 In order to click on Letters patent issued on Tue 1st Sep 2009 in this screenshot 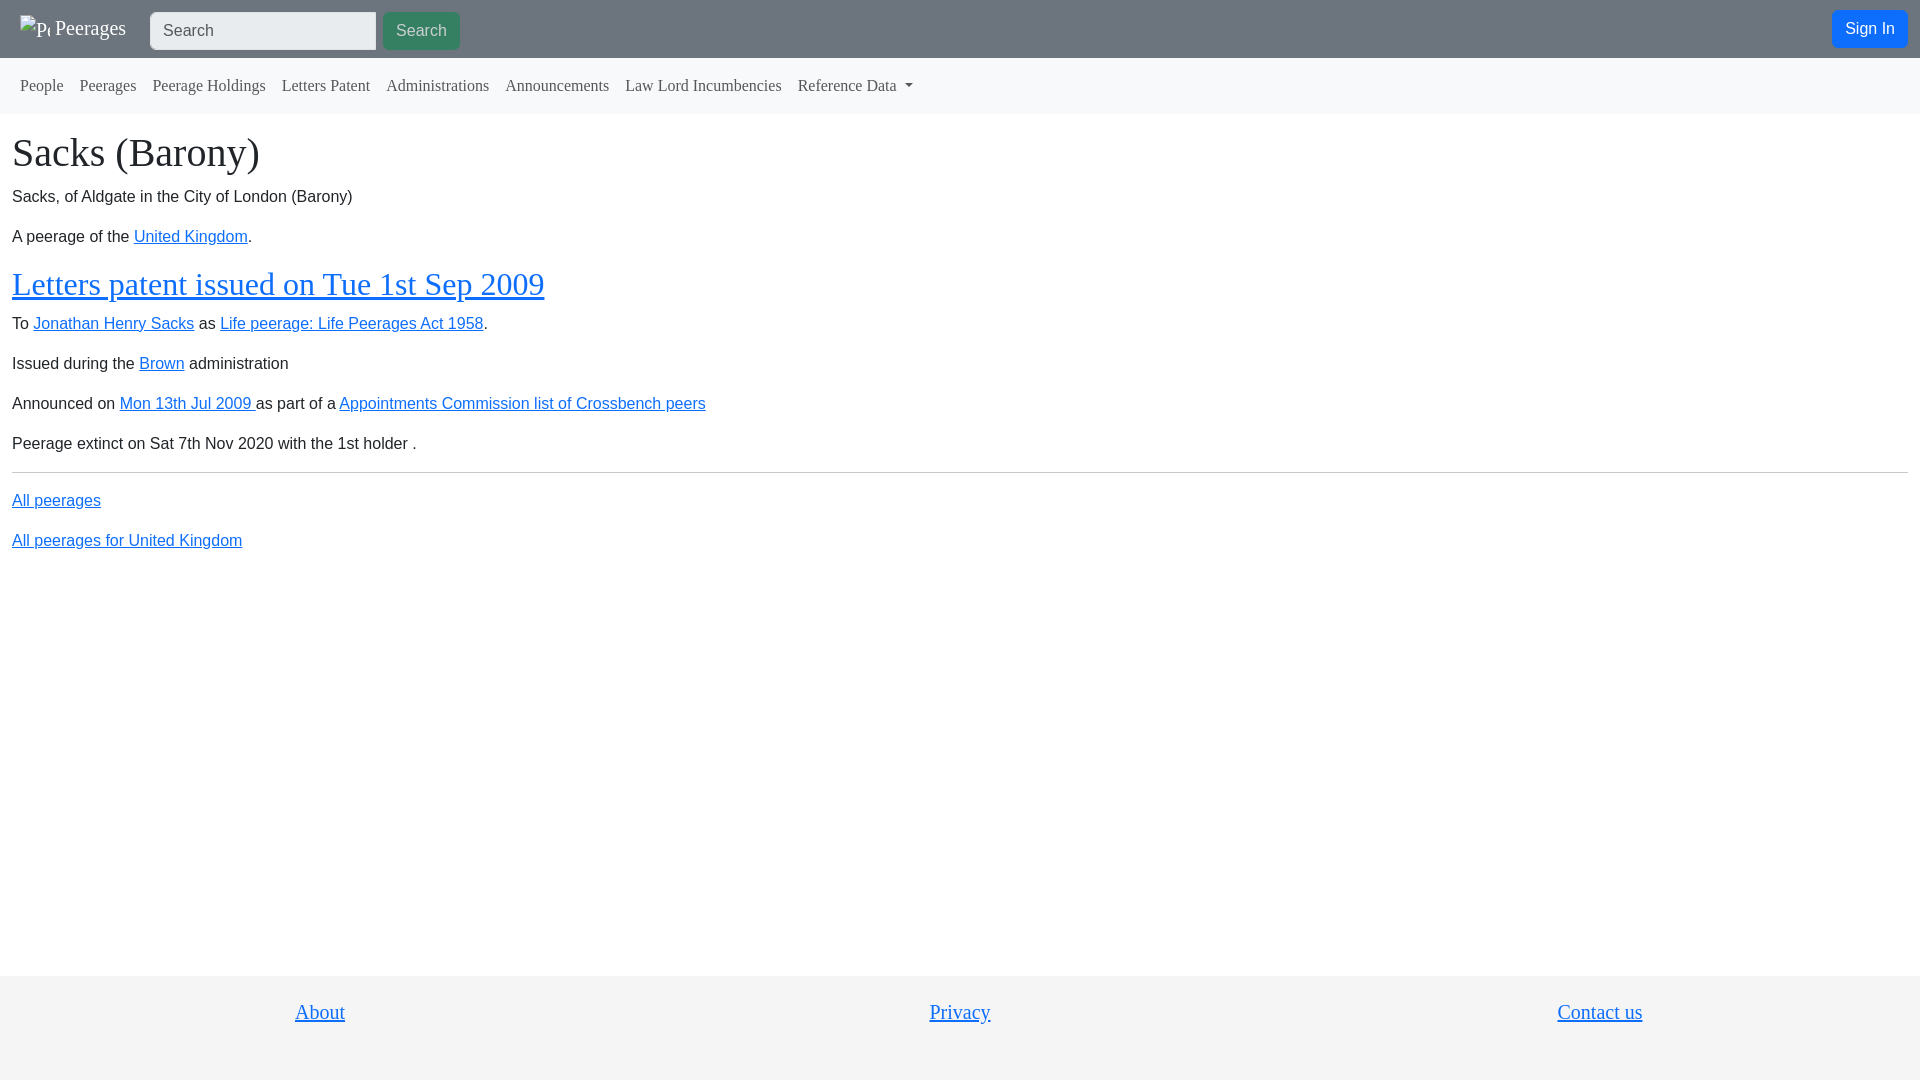, I will do `click(277, 284)`.